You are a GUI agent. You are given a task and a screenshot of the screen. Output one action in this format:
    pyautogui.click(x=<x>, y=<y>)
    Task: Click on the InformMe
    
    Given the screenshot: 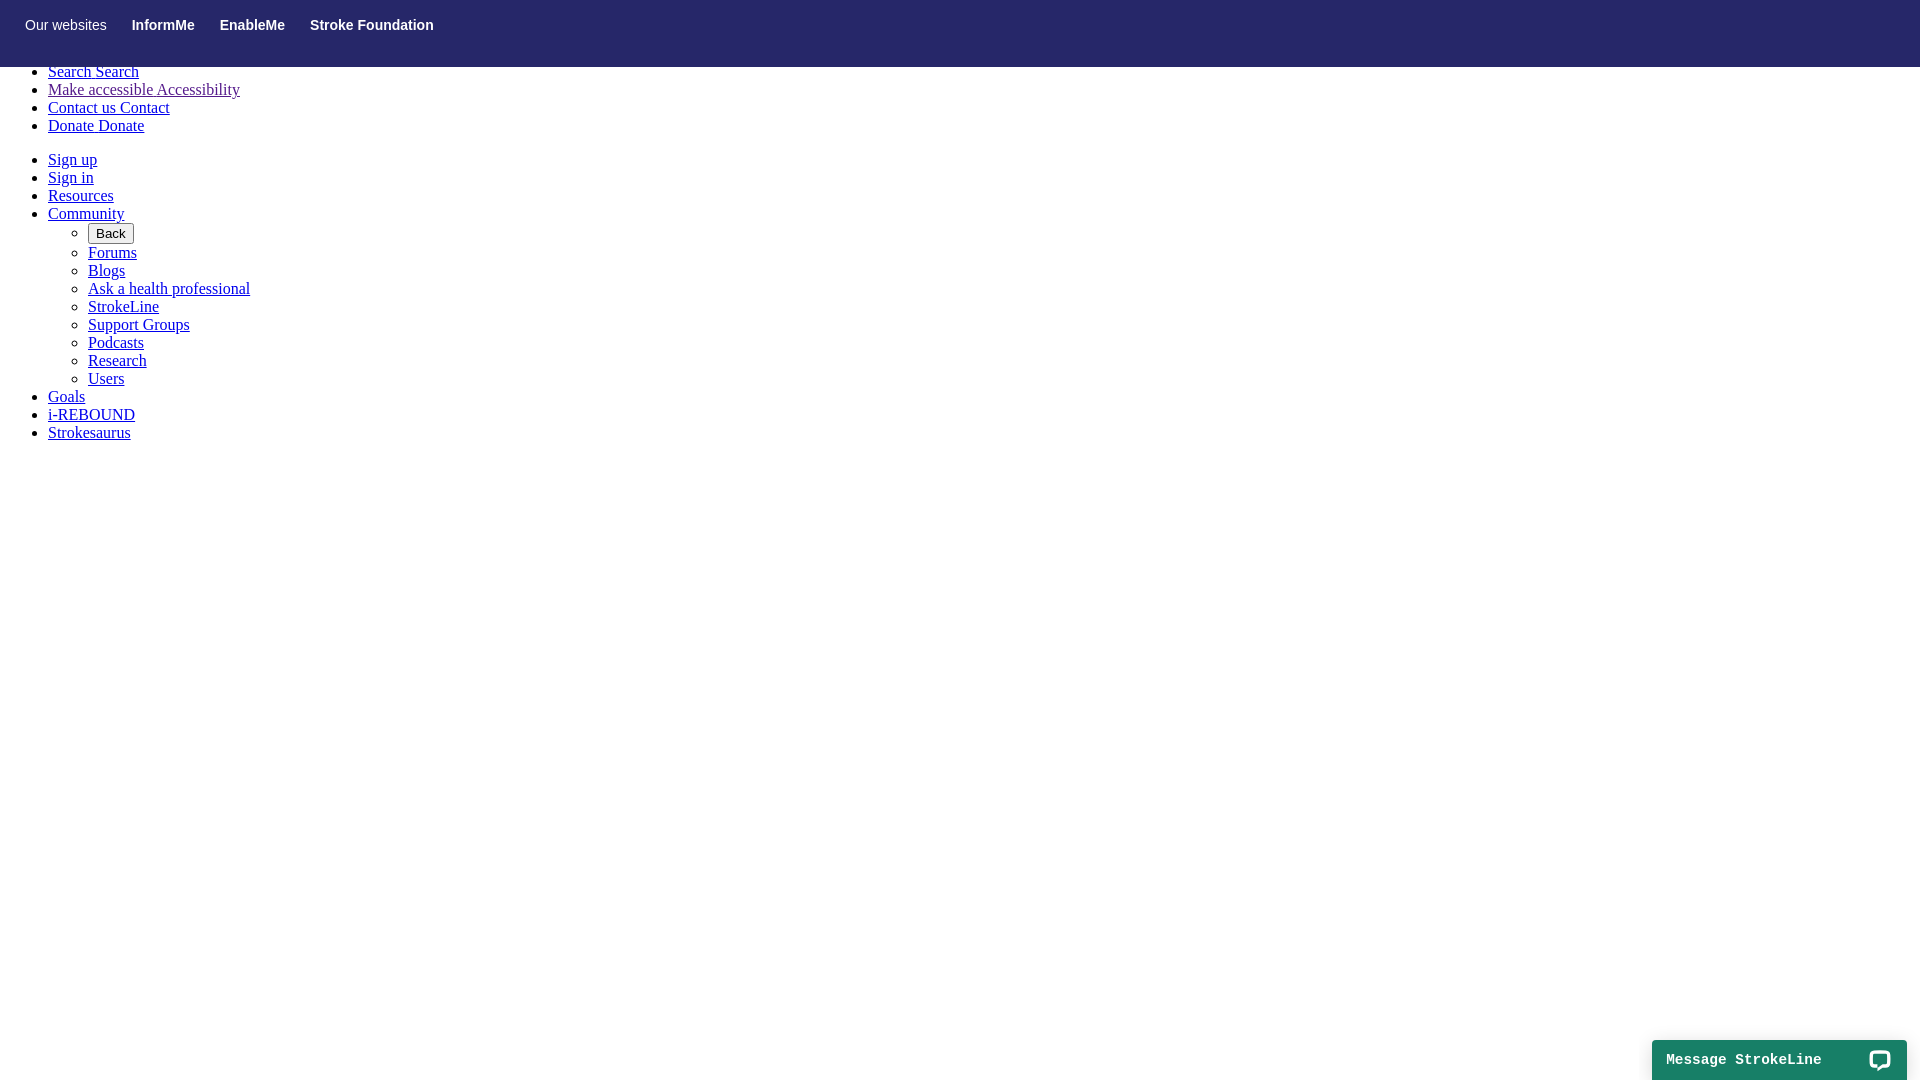 What is the action you would take?
    pyautogui.click(x=164, y=25)
    